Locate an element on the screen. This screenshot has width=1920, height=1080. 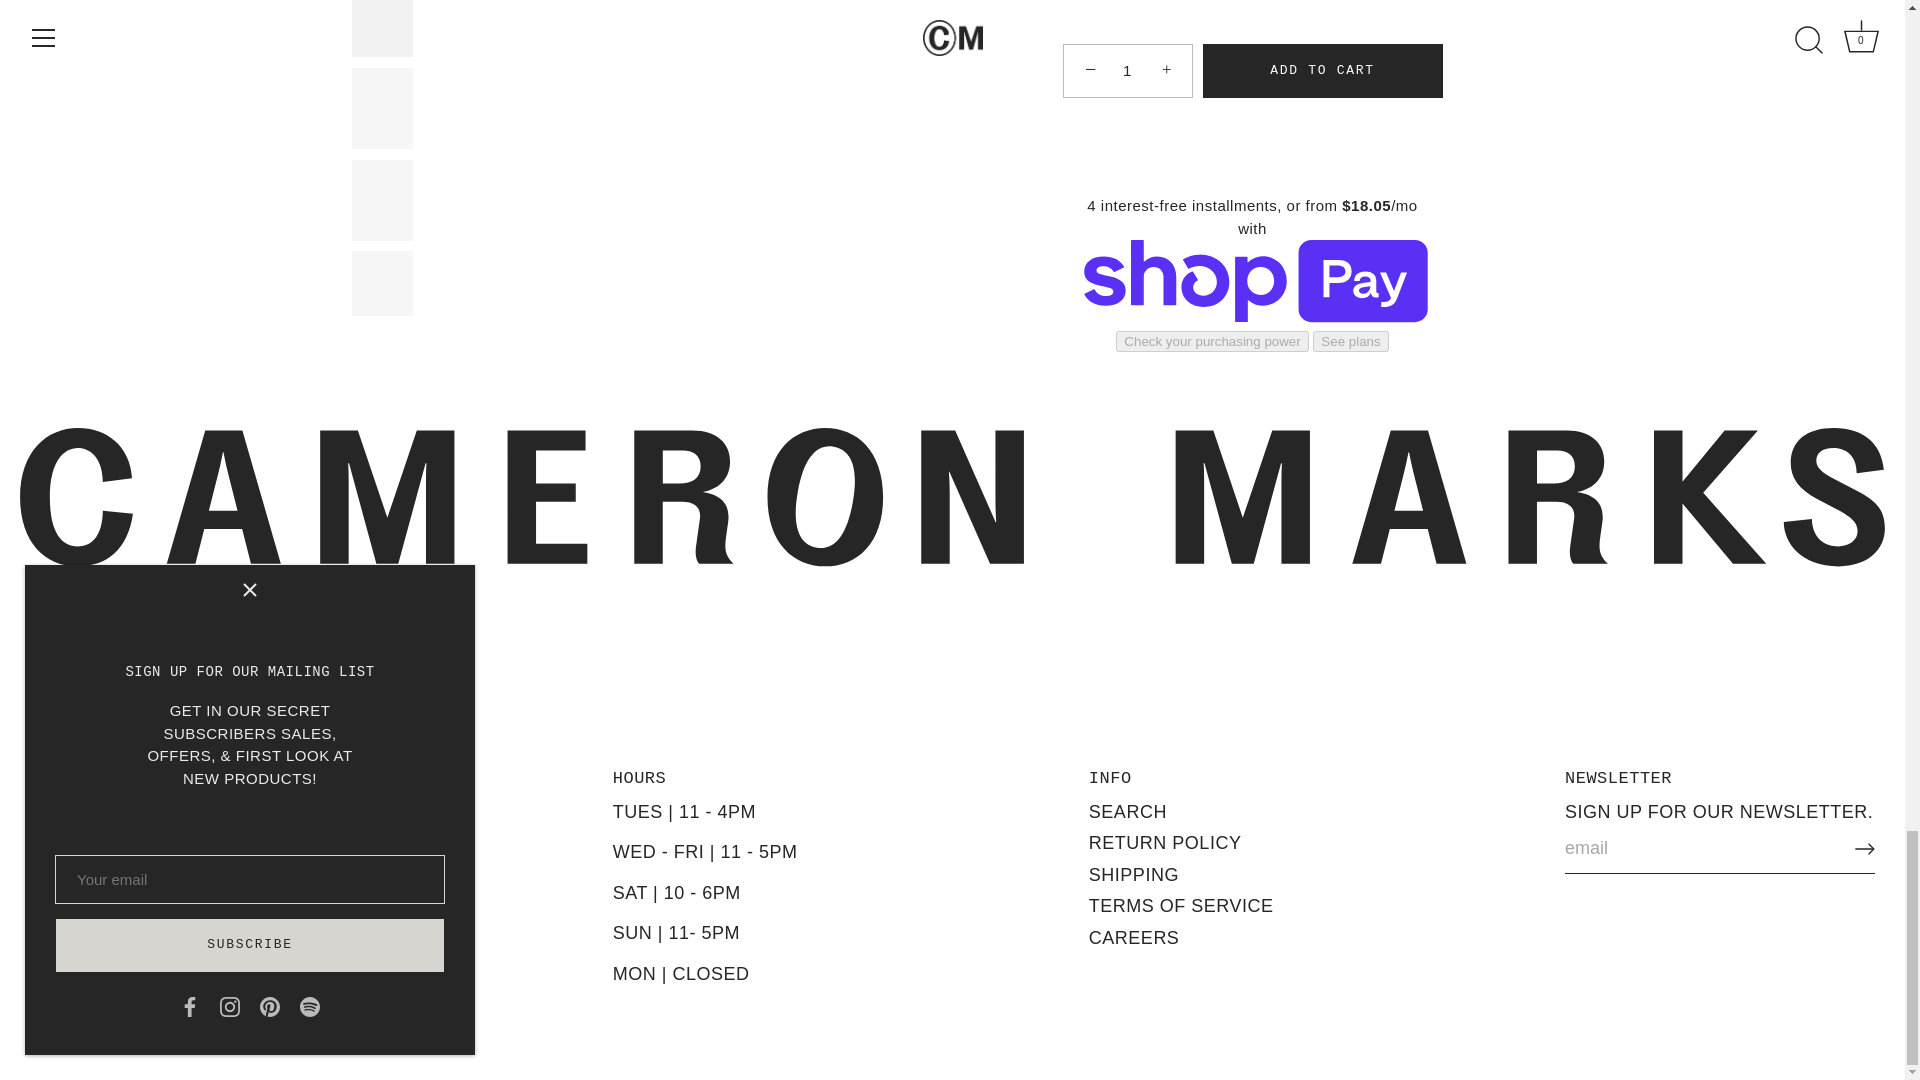
Map is located at coordinates (146, 863).